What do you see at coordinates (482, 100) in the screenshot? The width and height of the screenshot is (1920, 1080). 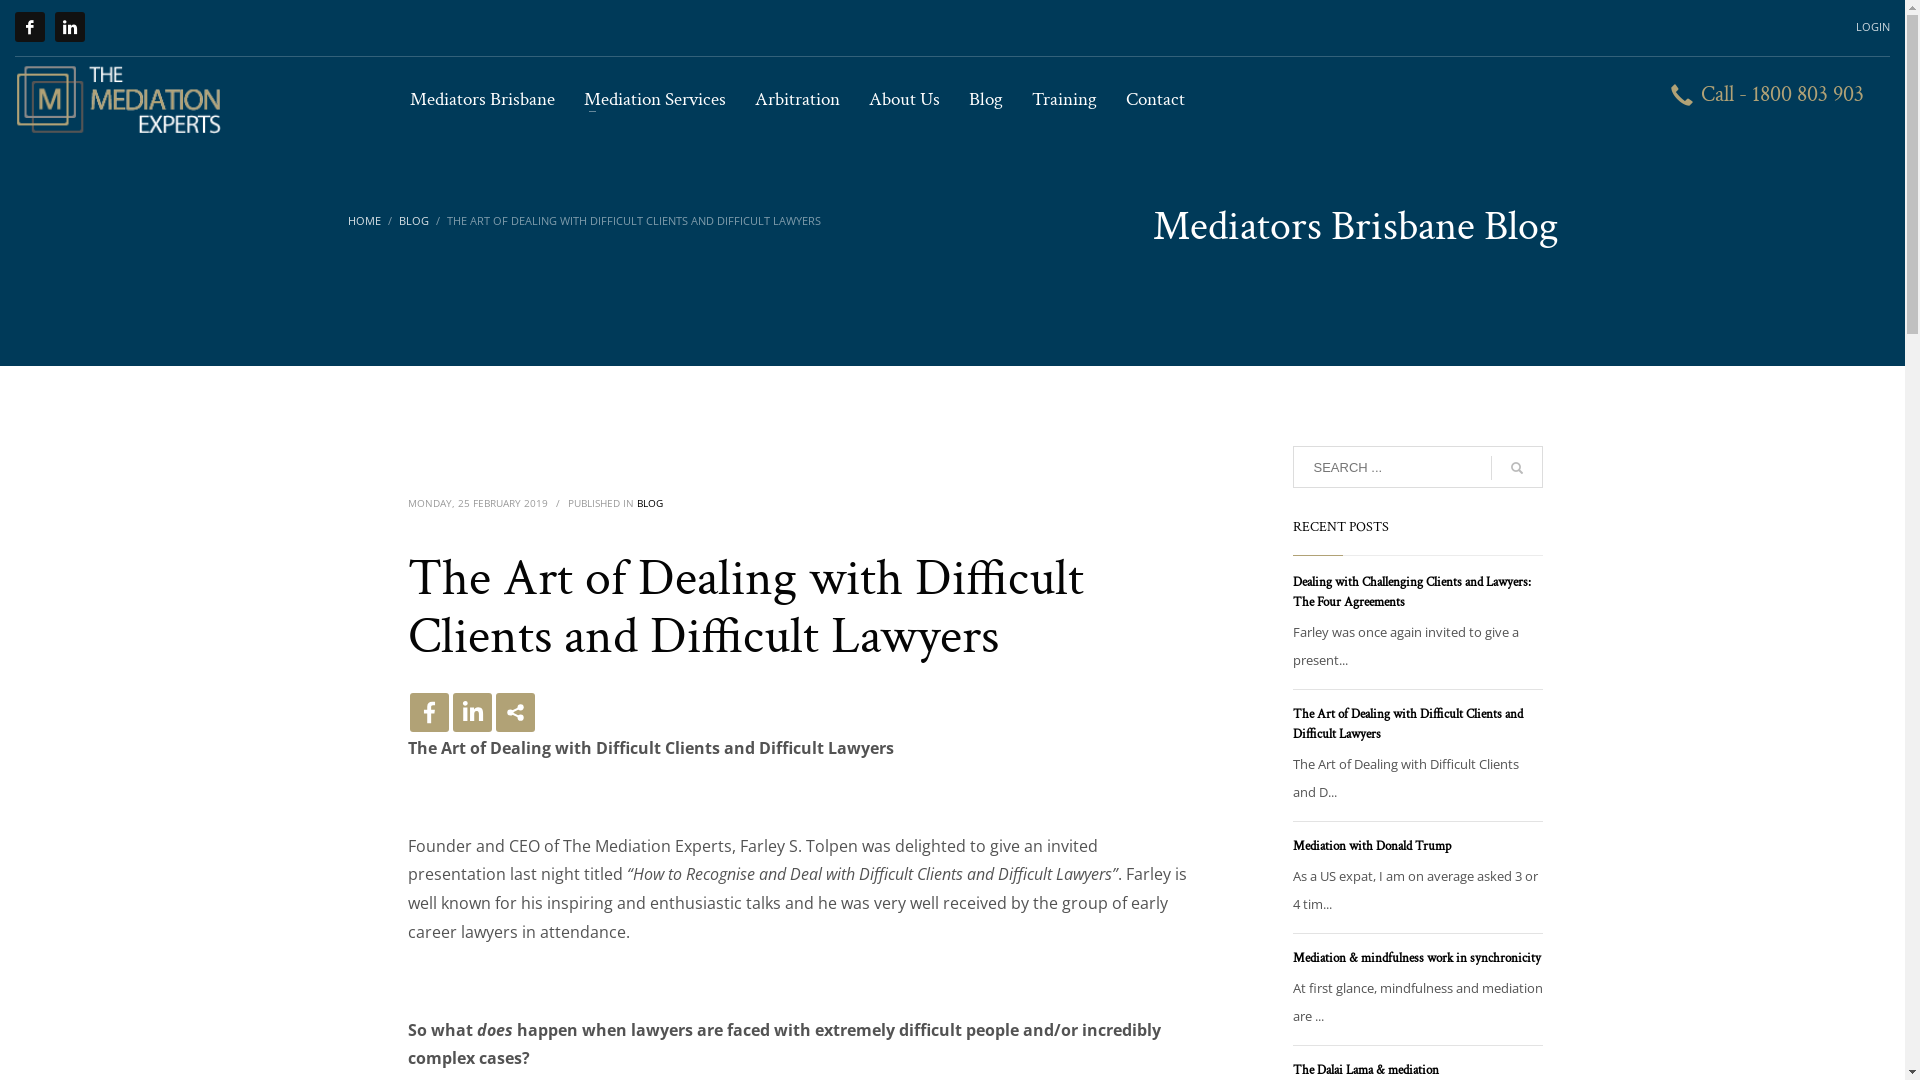 I see `Mediators Brisbane` at bounding box center [482, 100].